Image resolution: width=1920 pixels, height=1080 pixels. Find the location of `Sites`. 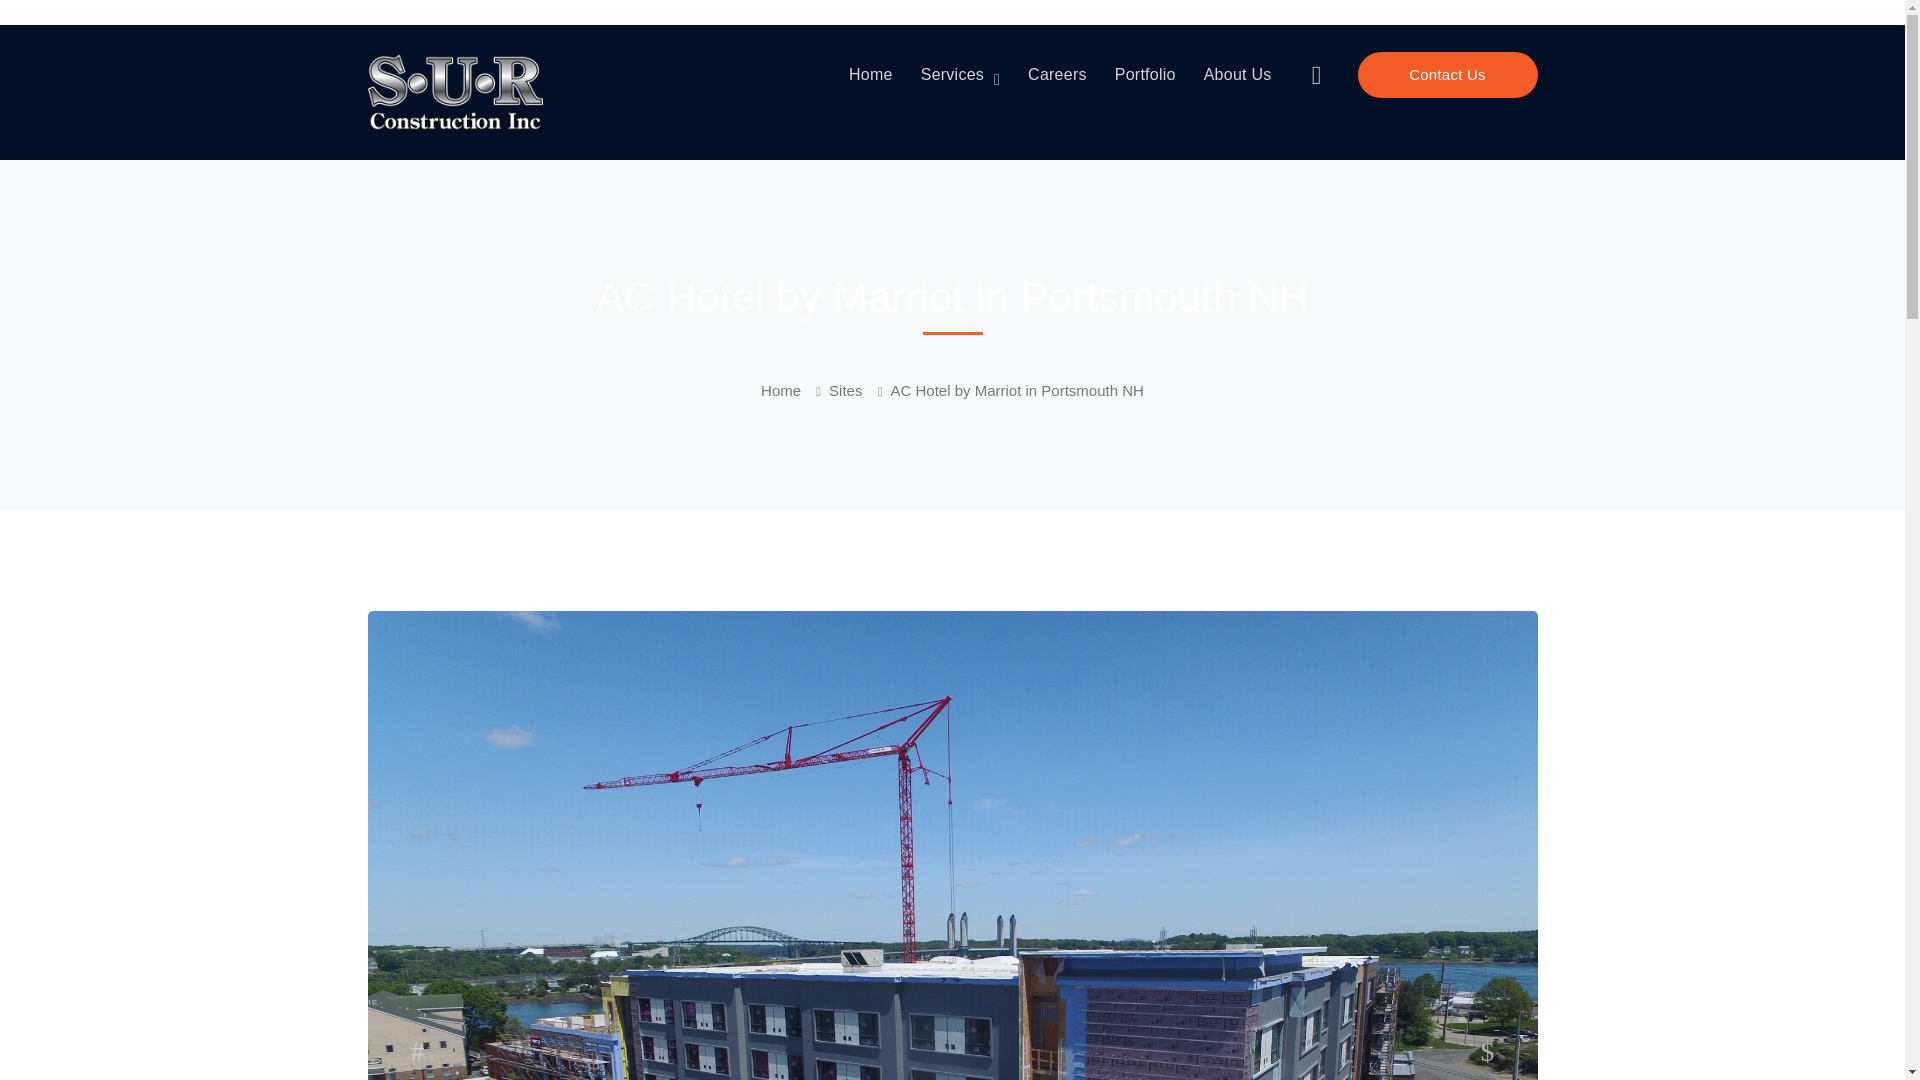

Sites is located at coordinates (860, 390).